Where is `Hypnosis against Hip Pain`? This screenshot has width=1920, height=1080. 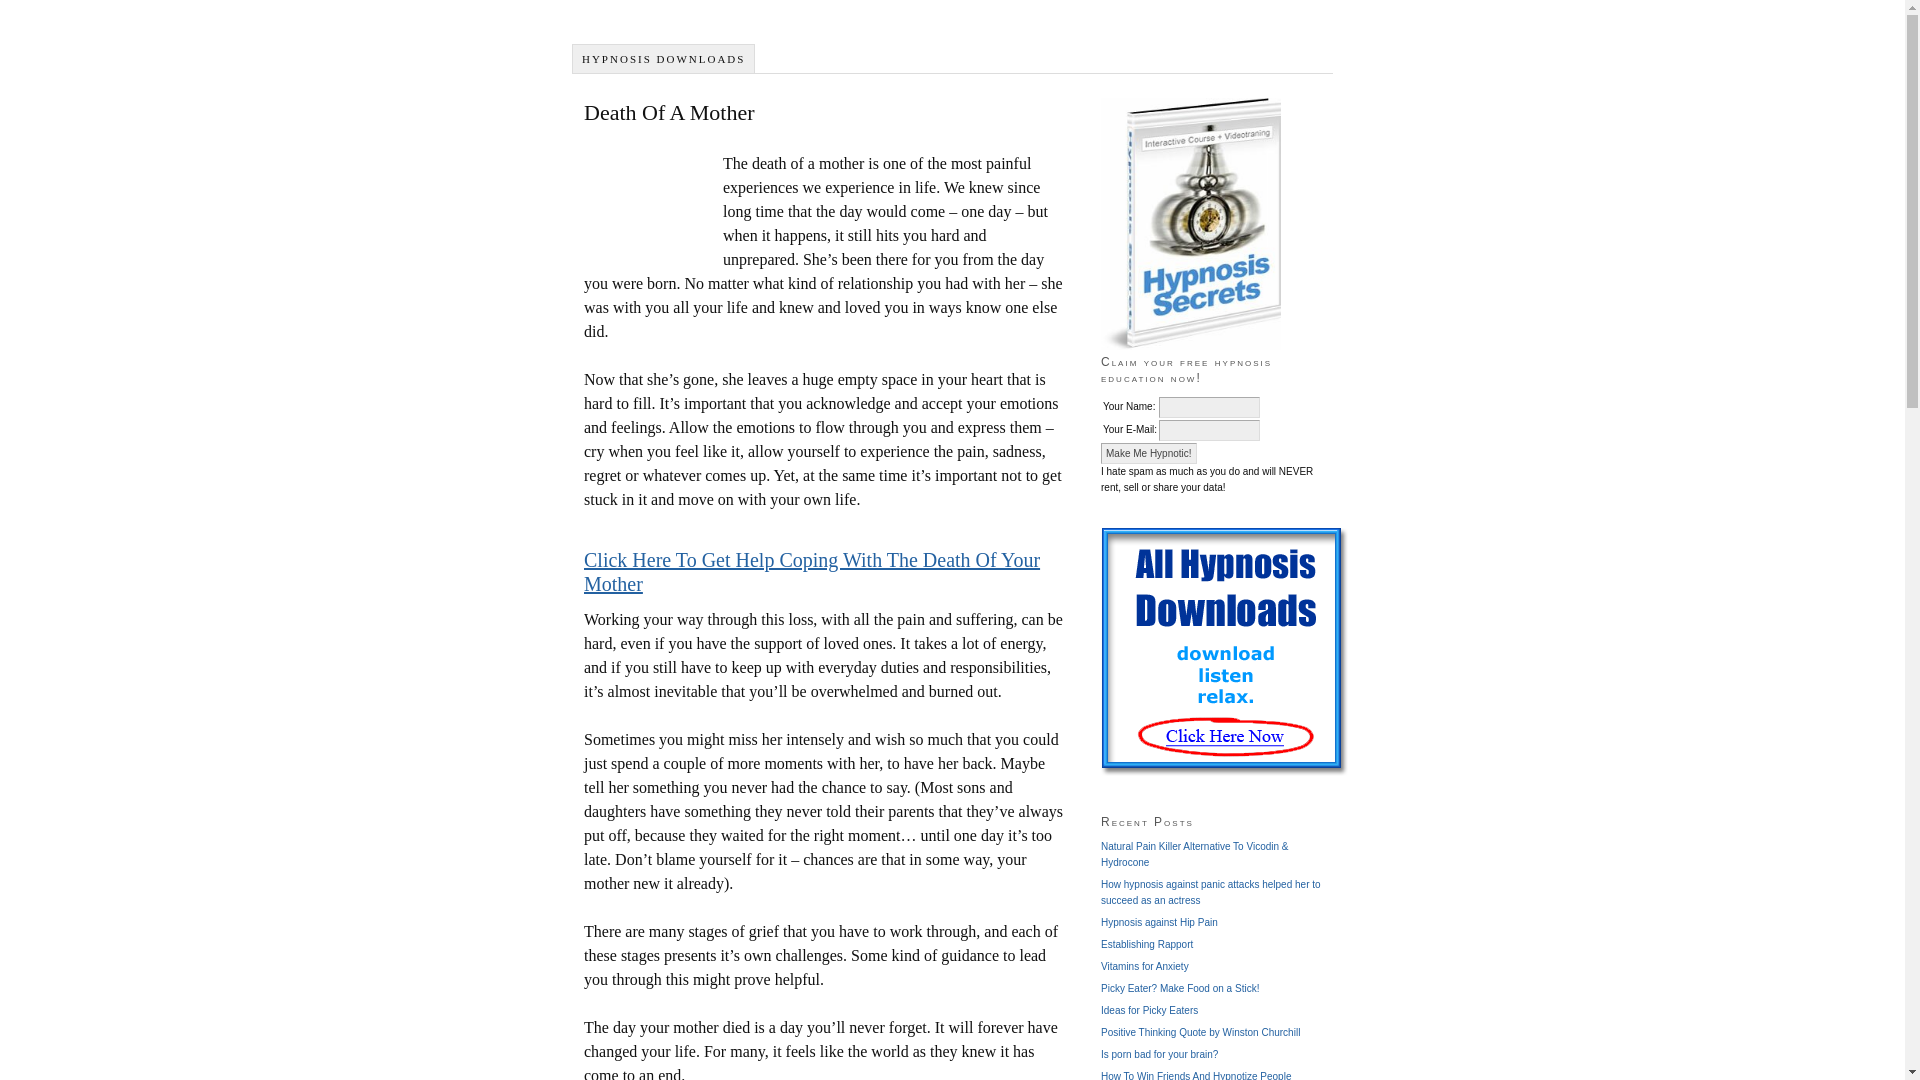
Hypnosis against Hip Pain is located at coordinates (1158, 922).